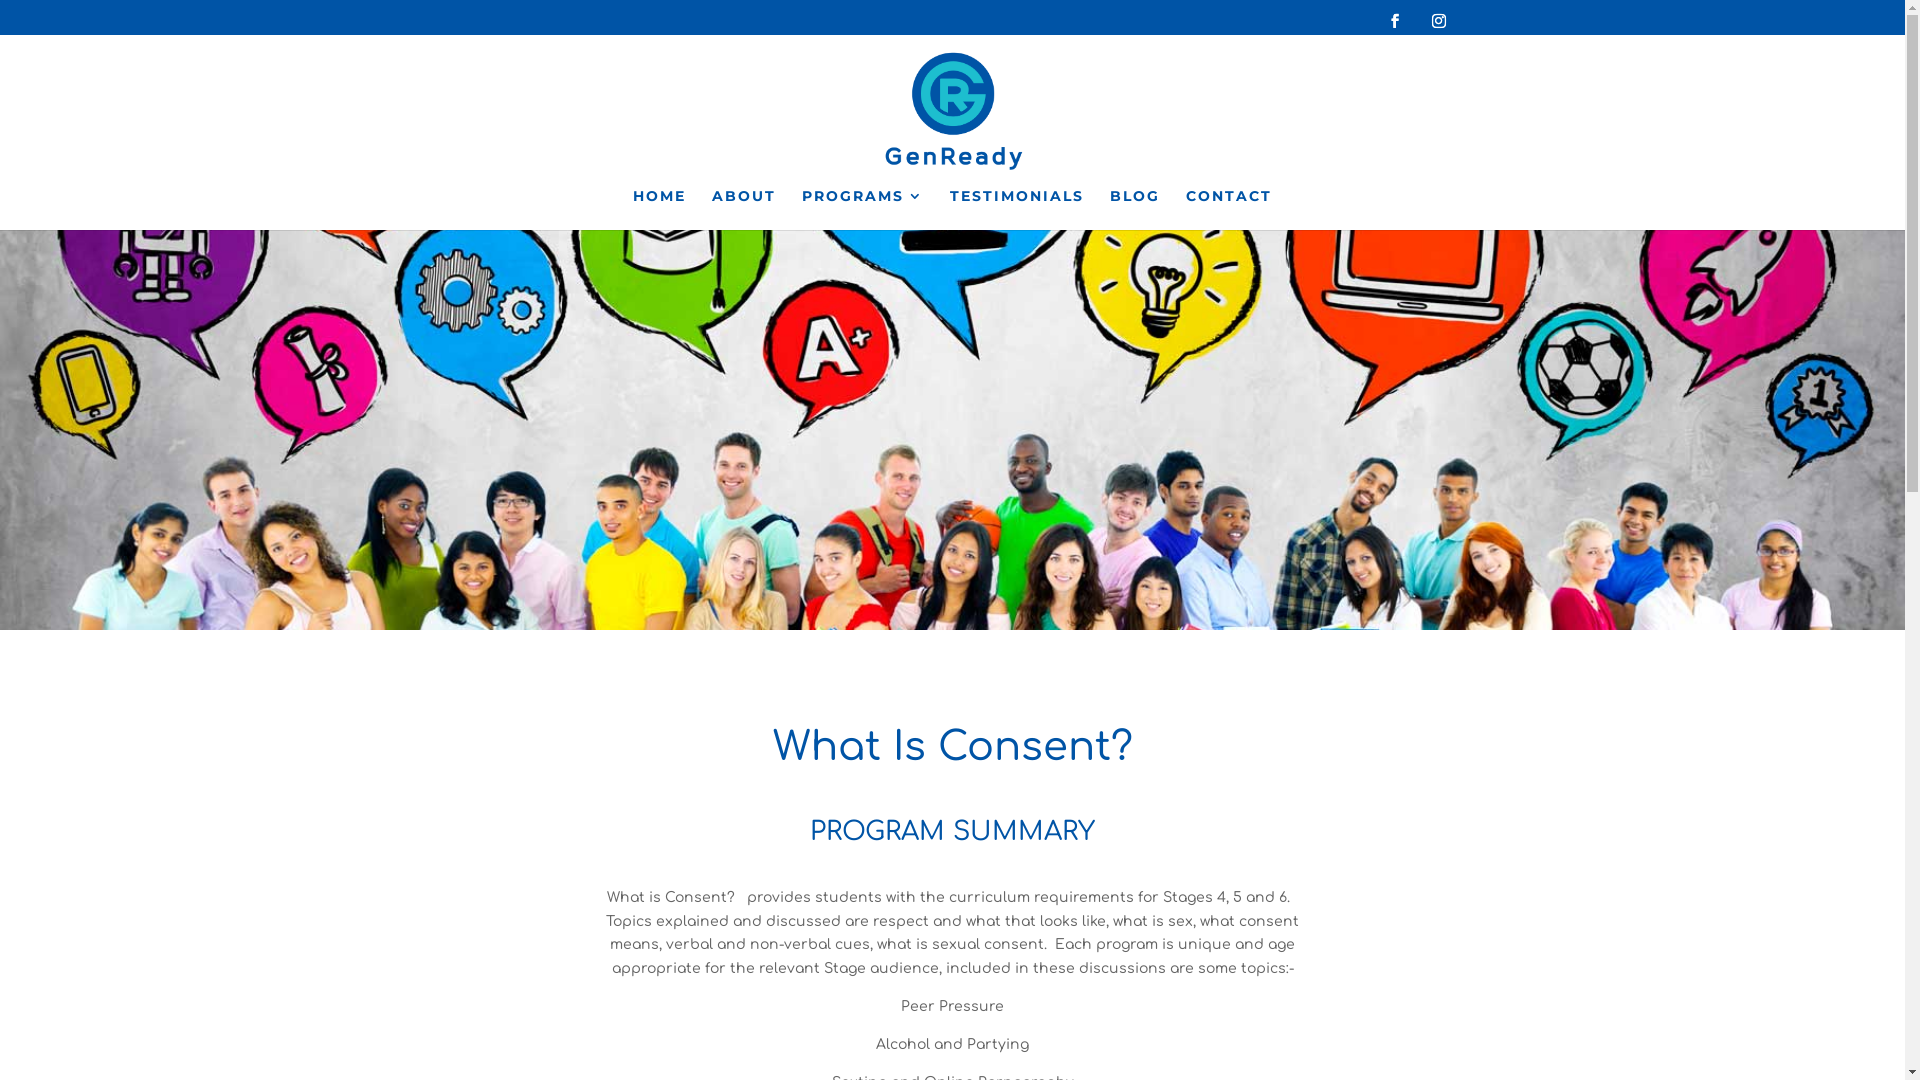 Image resolution: width=1920 pixels, height=1080 pixels. Describe the element at coordinates (1229, 210) in the screenshot. I see `CONTACT` at that location.